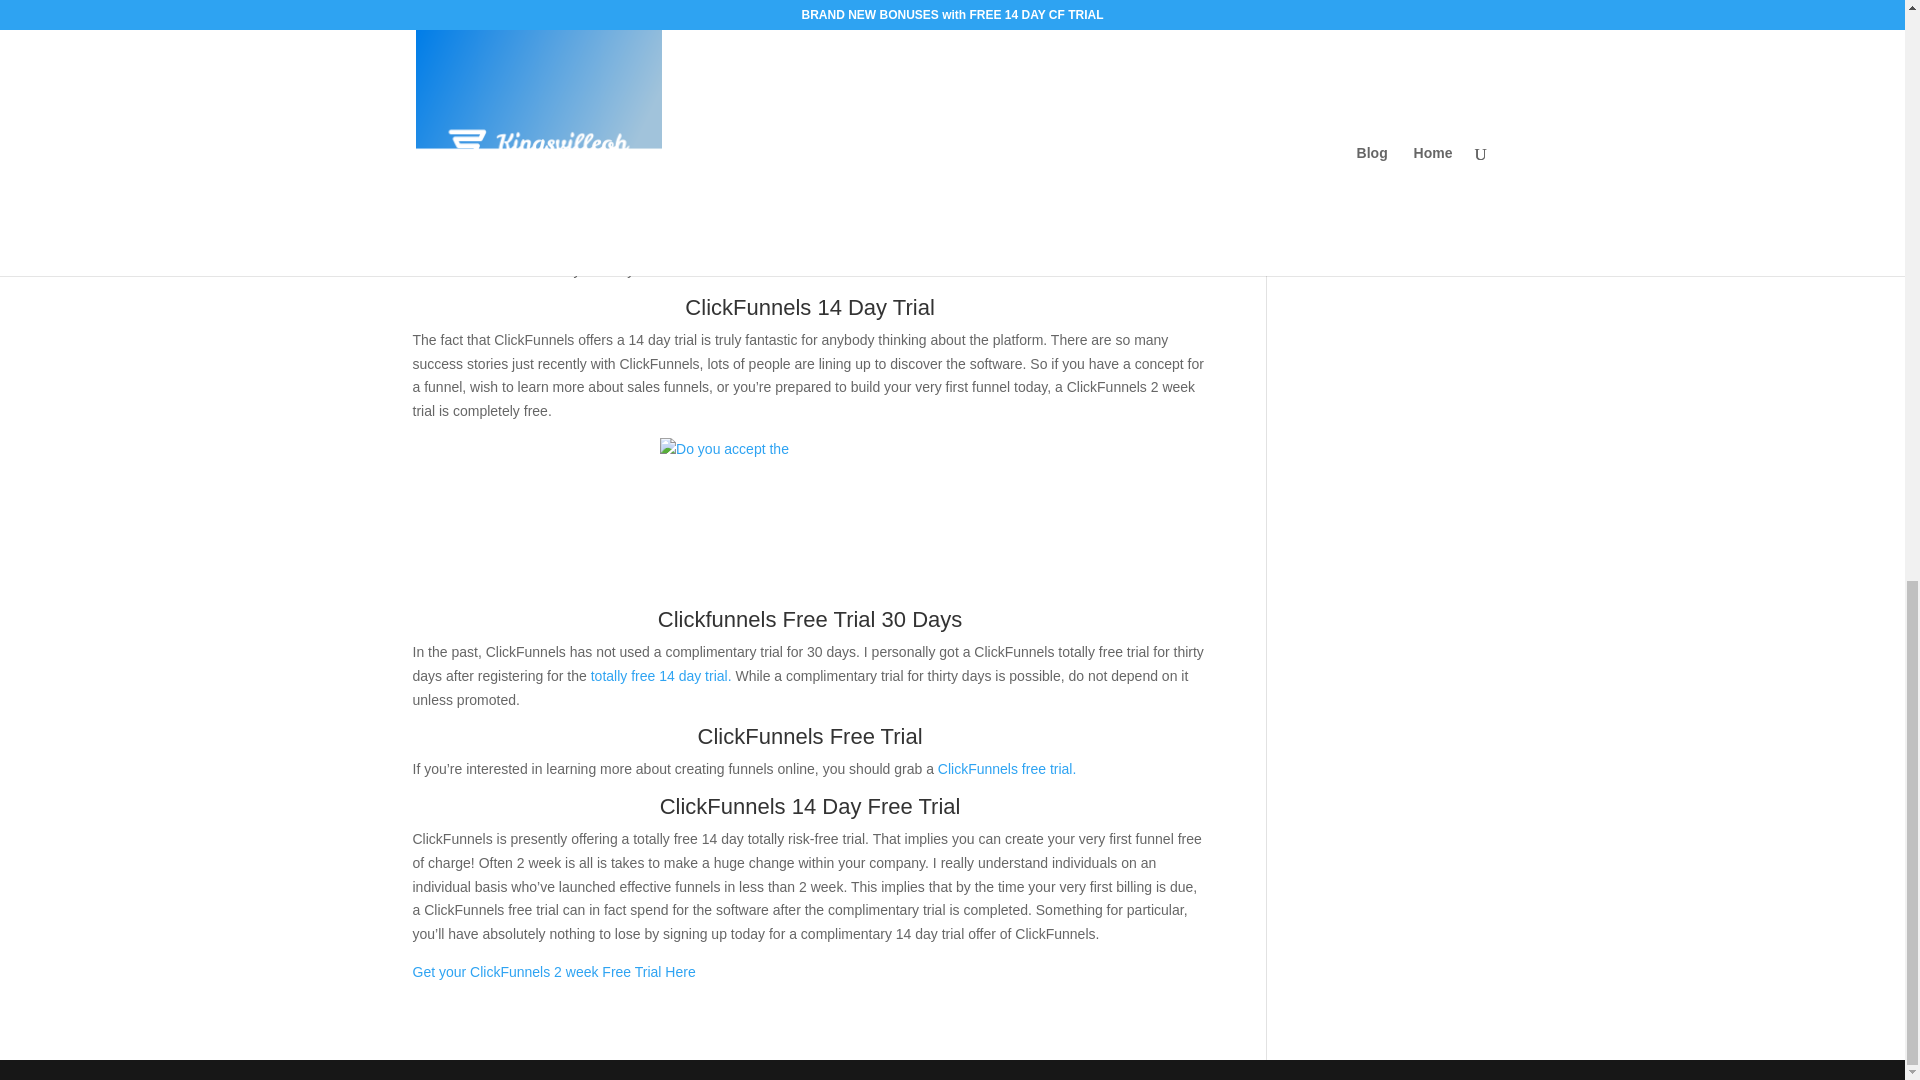 This screenshot has height=1080, width=1920. Describe the element at coordinates (663, 676) in the screenshot. I see `totally free 14 day trial. ` at that location.